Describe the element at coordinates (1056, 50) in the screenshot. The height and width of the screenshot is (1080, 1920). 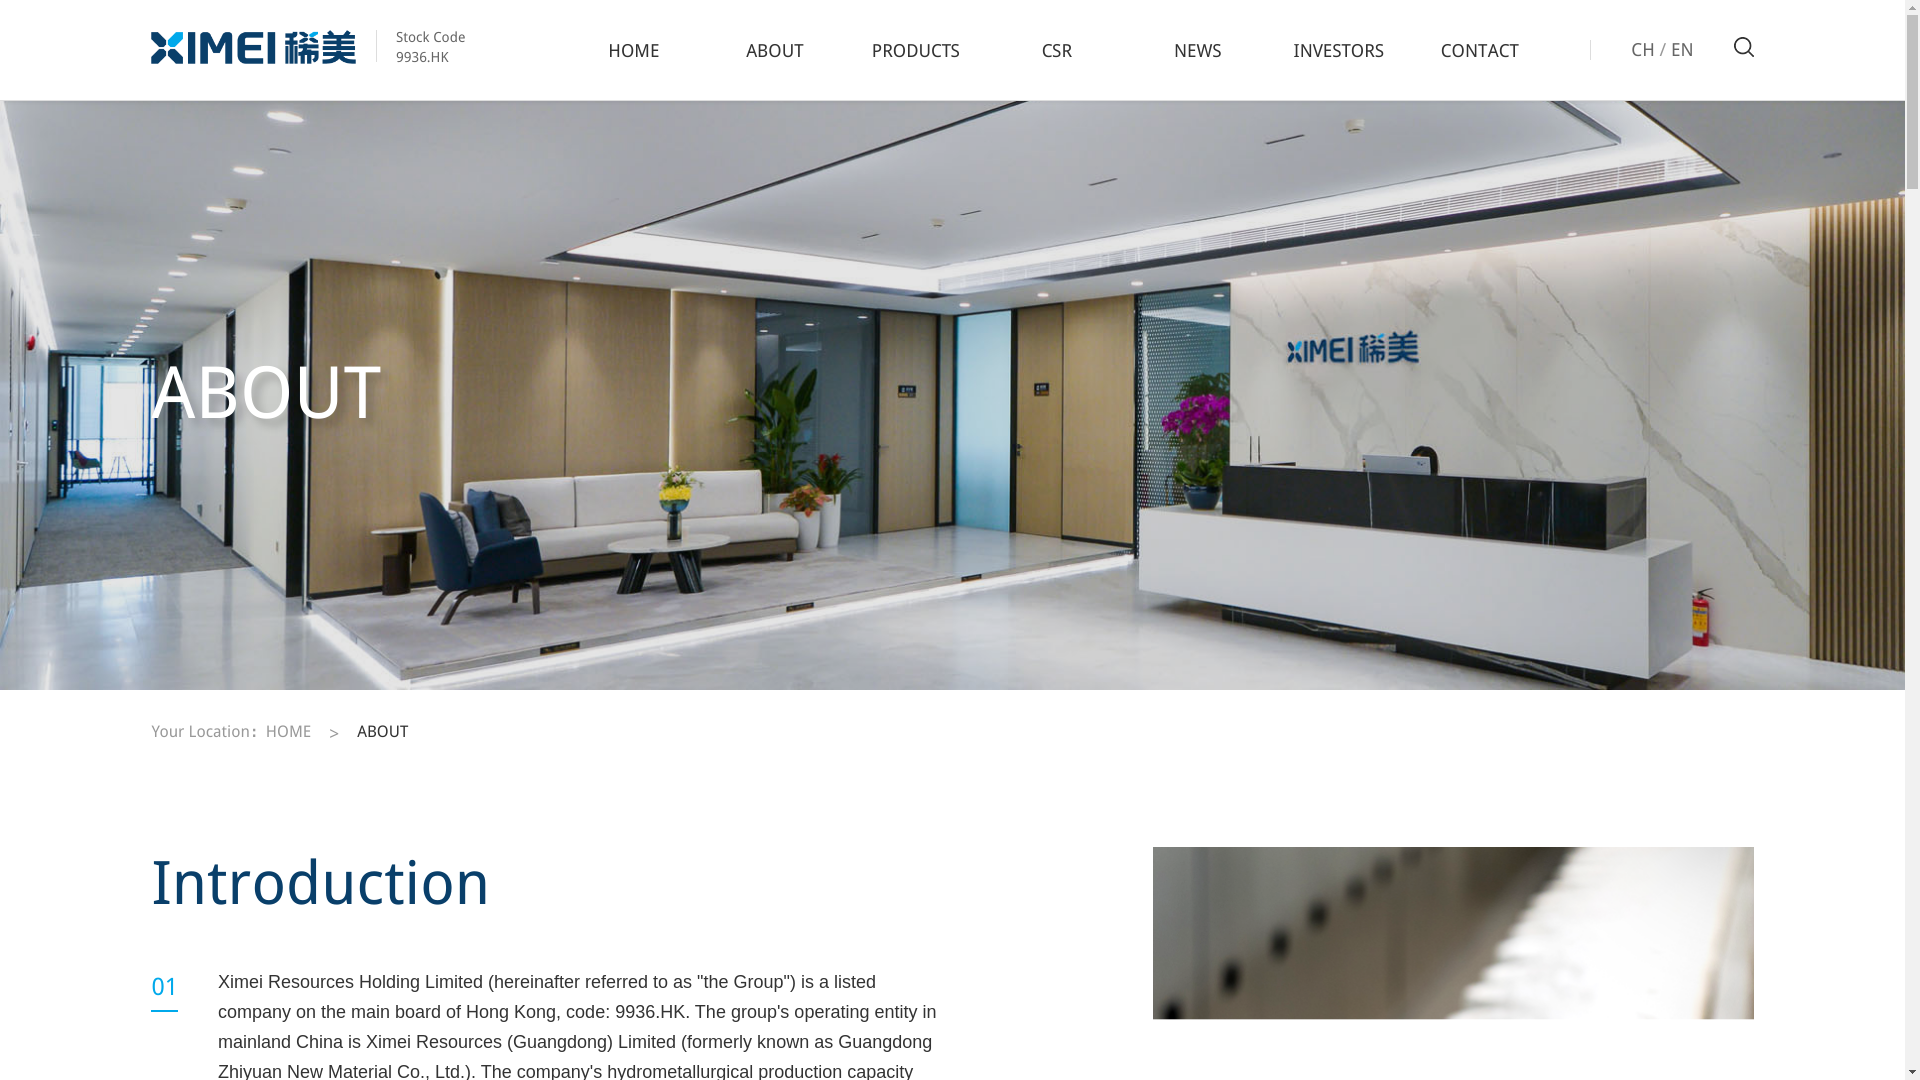
I see `CSR` at that location.